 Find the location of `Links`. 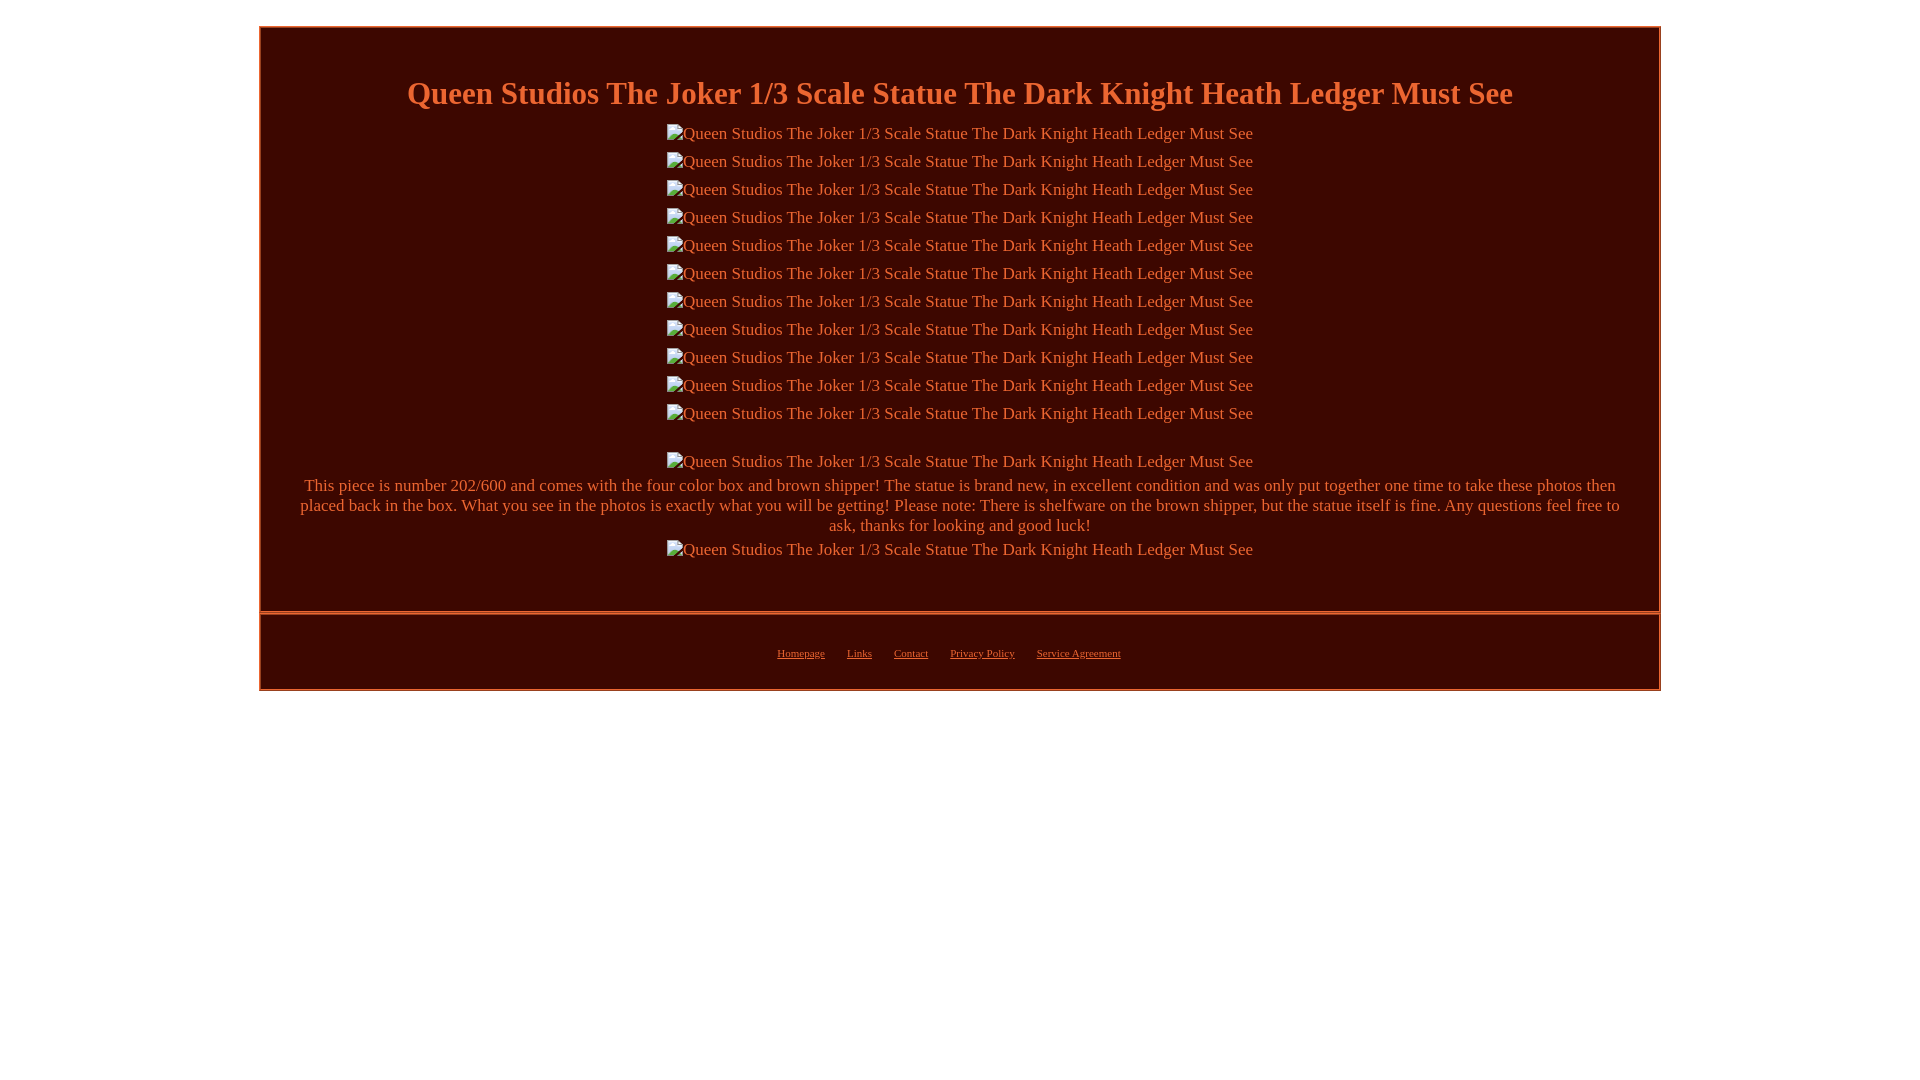

Links is located at coordinates (858, 652).